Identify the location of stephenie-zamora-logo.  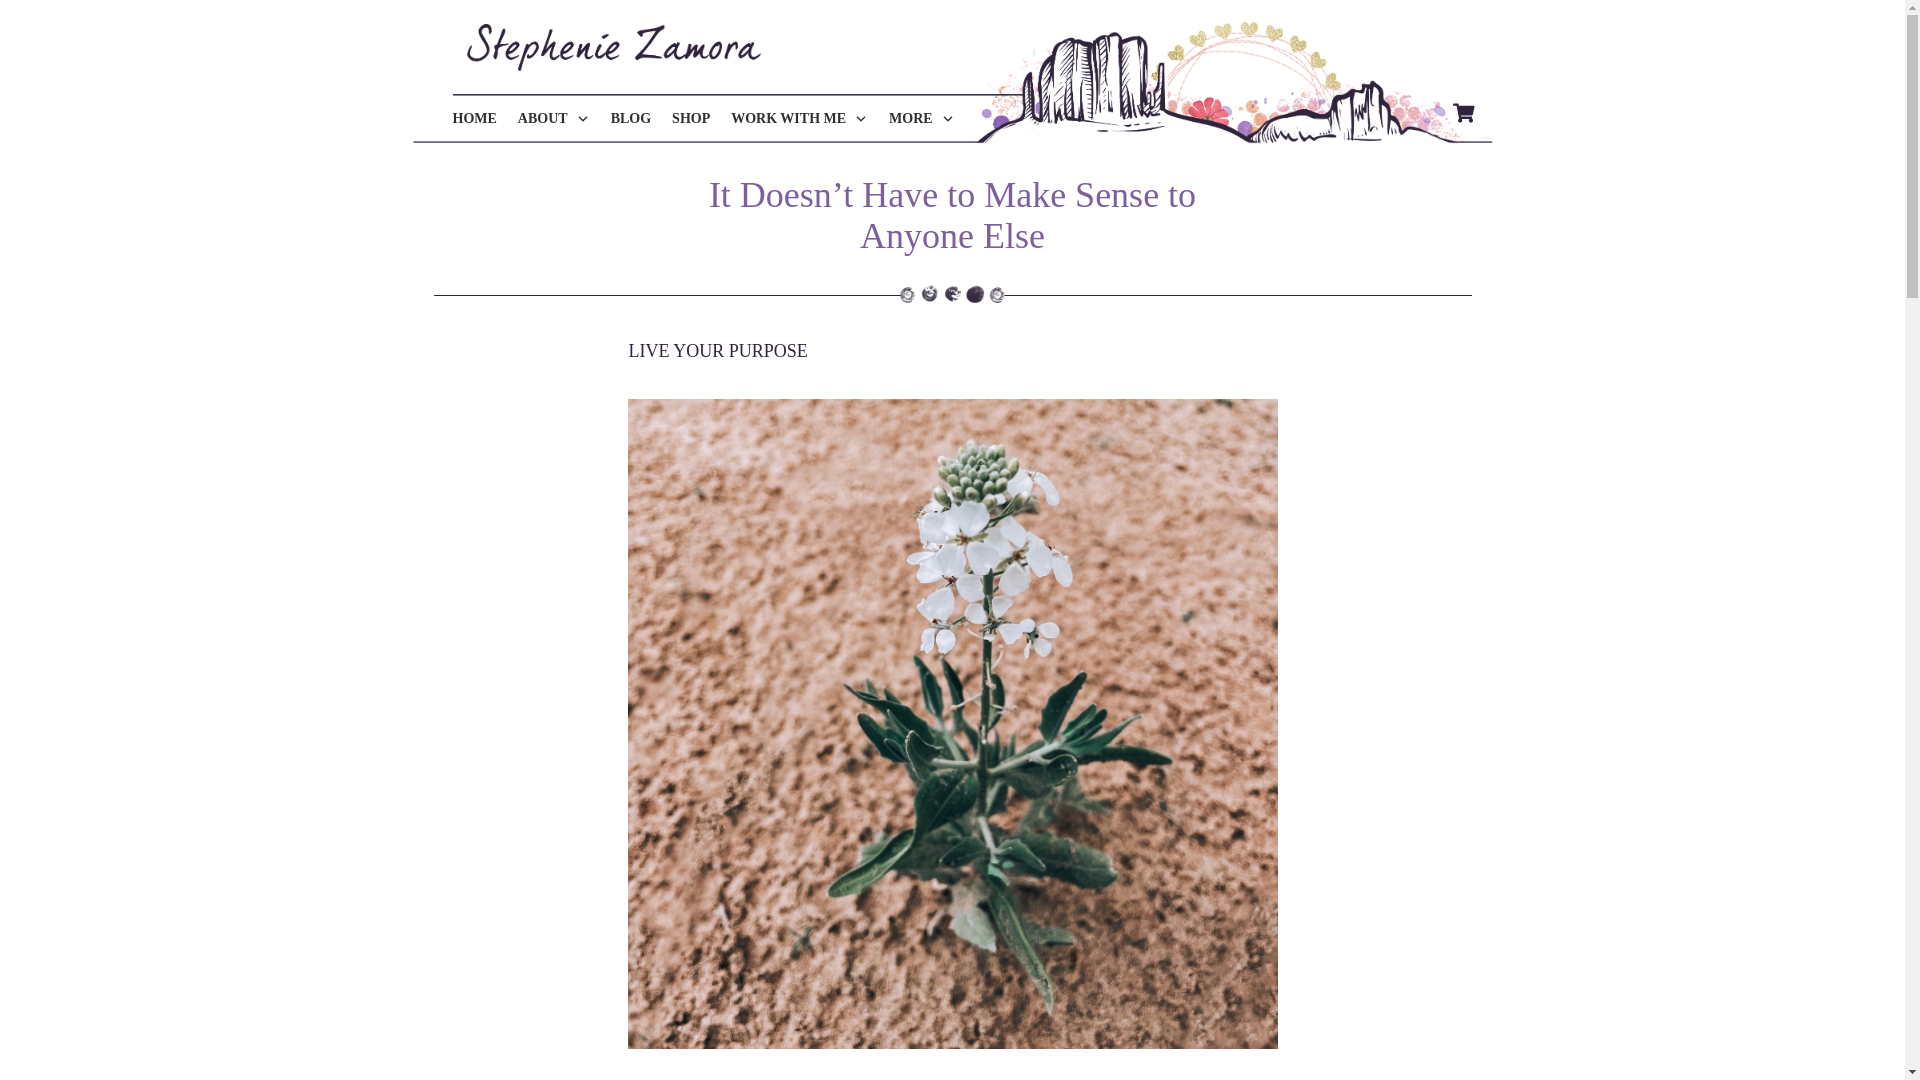
(613, 47).